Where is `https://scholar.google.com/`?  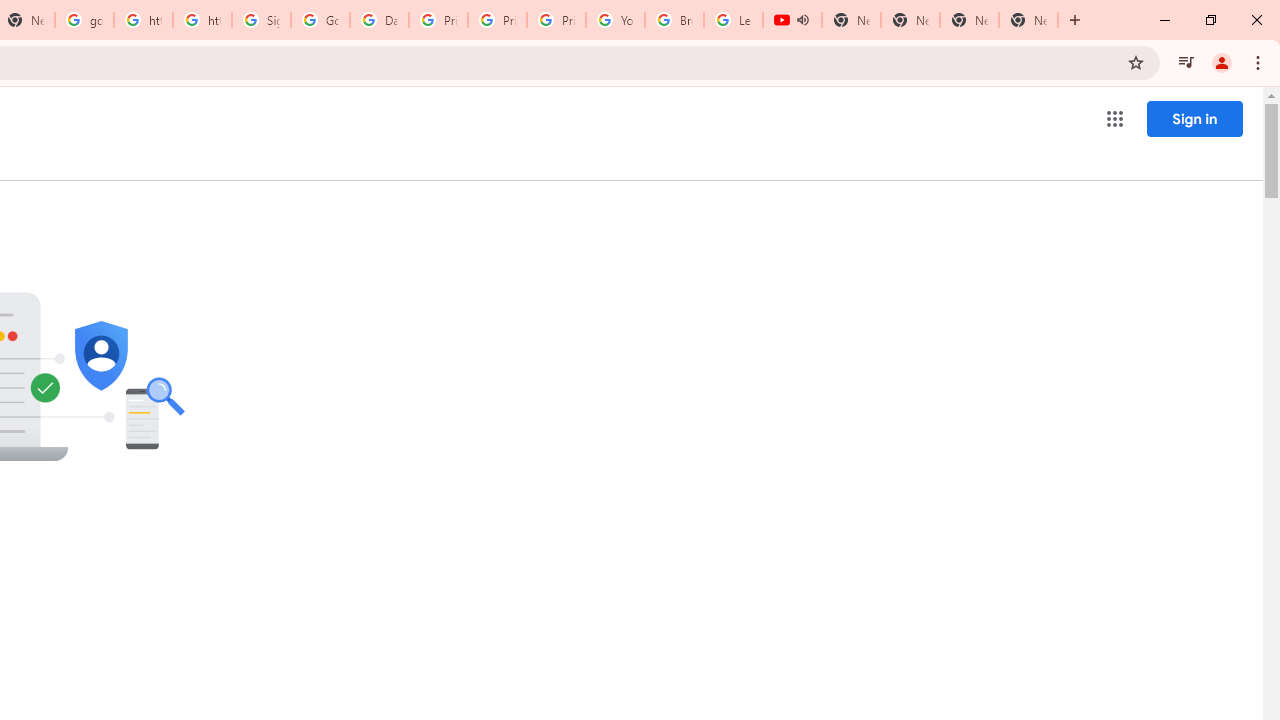
https://scholar.google.com/ is located at coordinates (142, 20).